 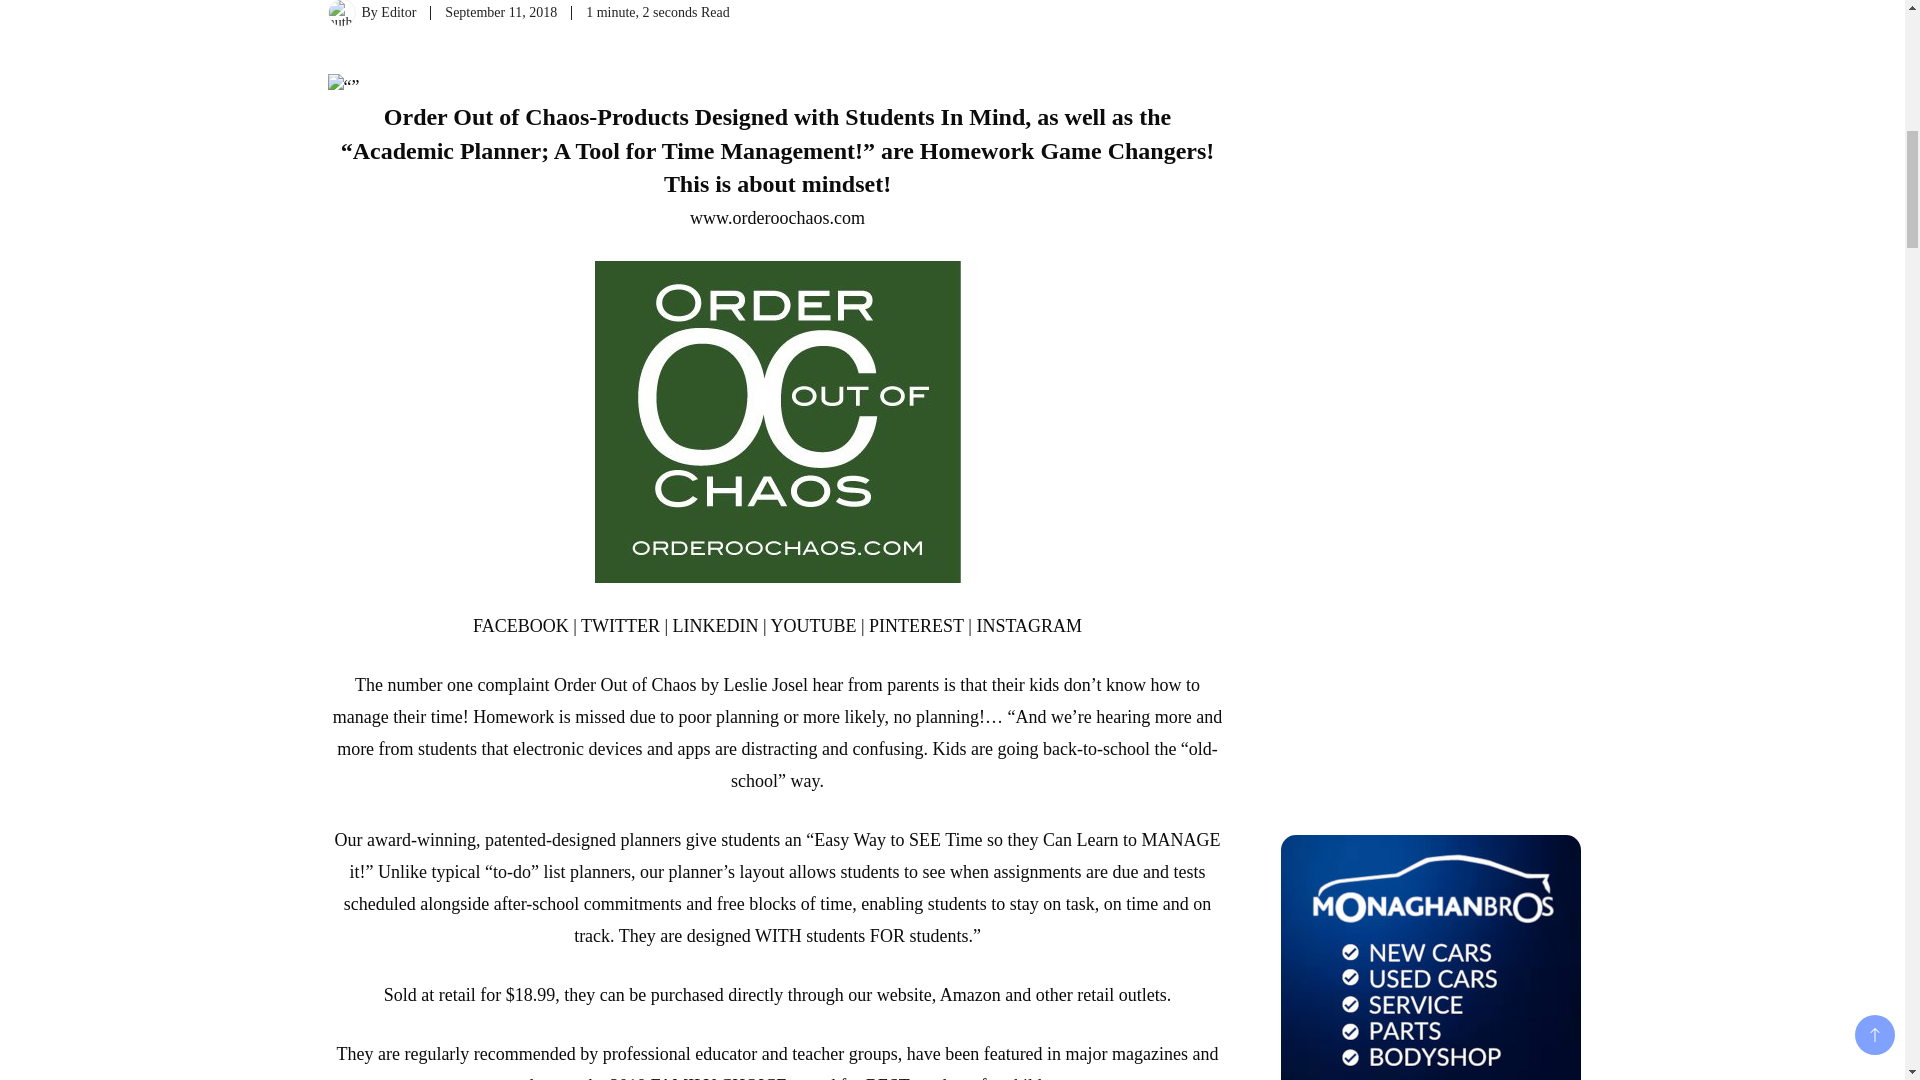 I want to click on PINTEREST, so click(x=916, y=626).